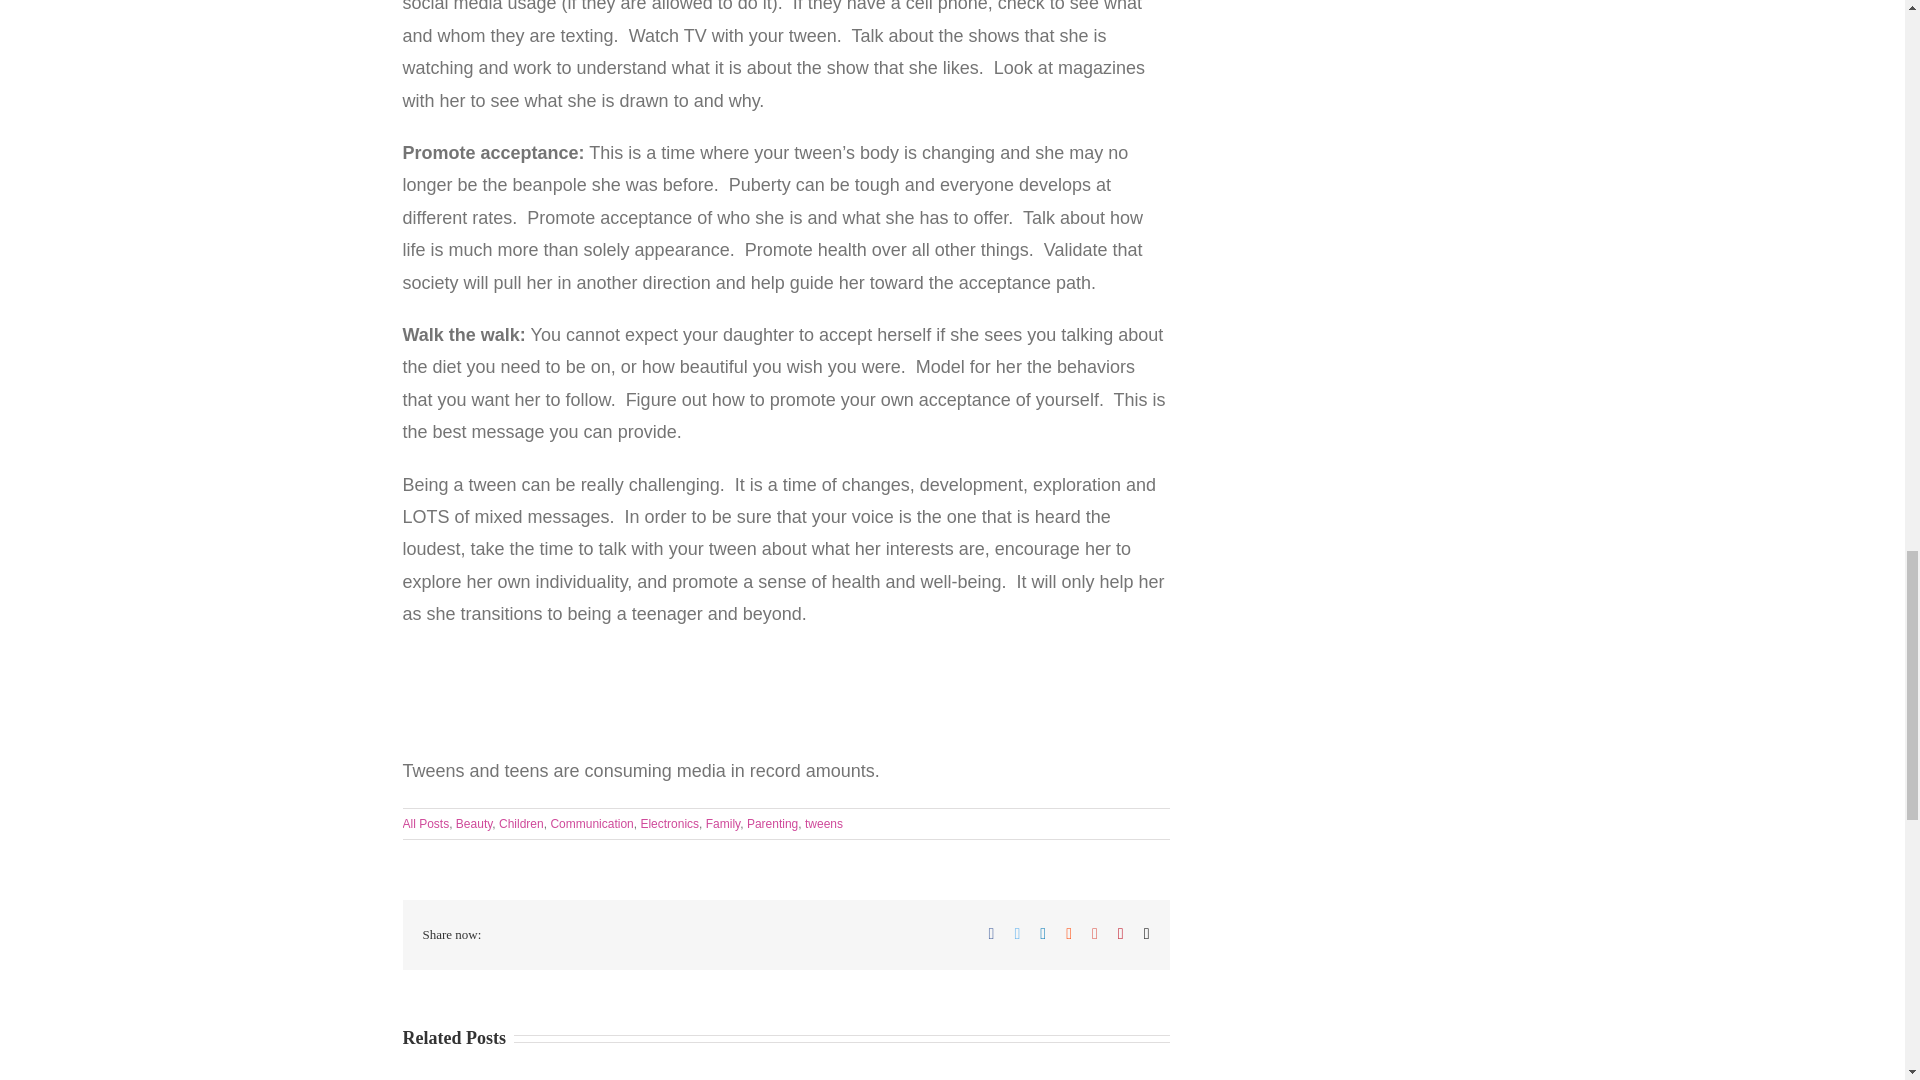  I want to click on Beauty, so click(474, 823).